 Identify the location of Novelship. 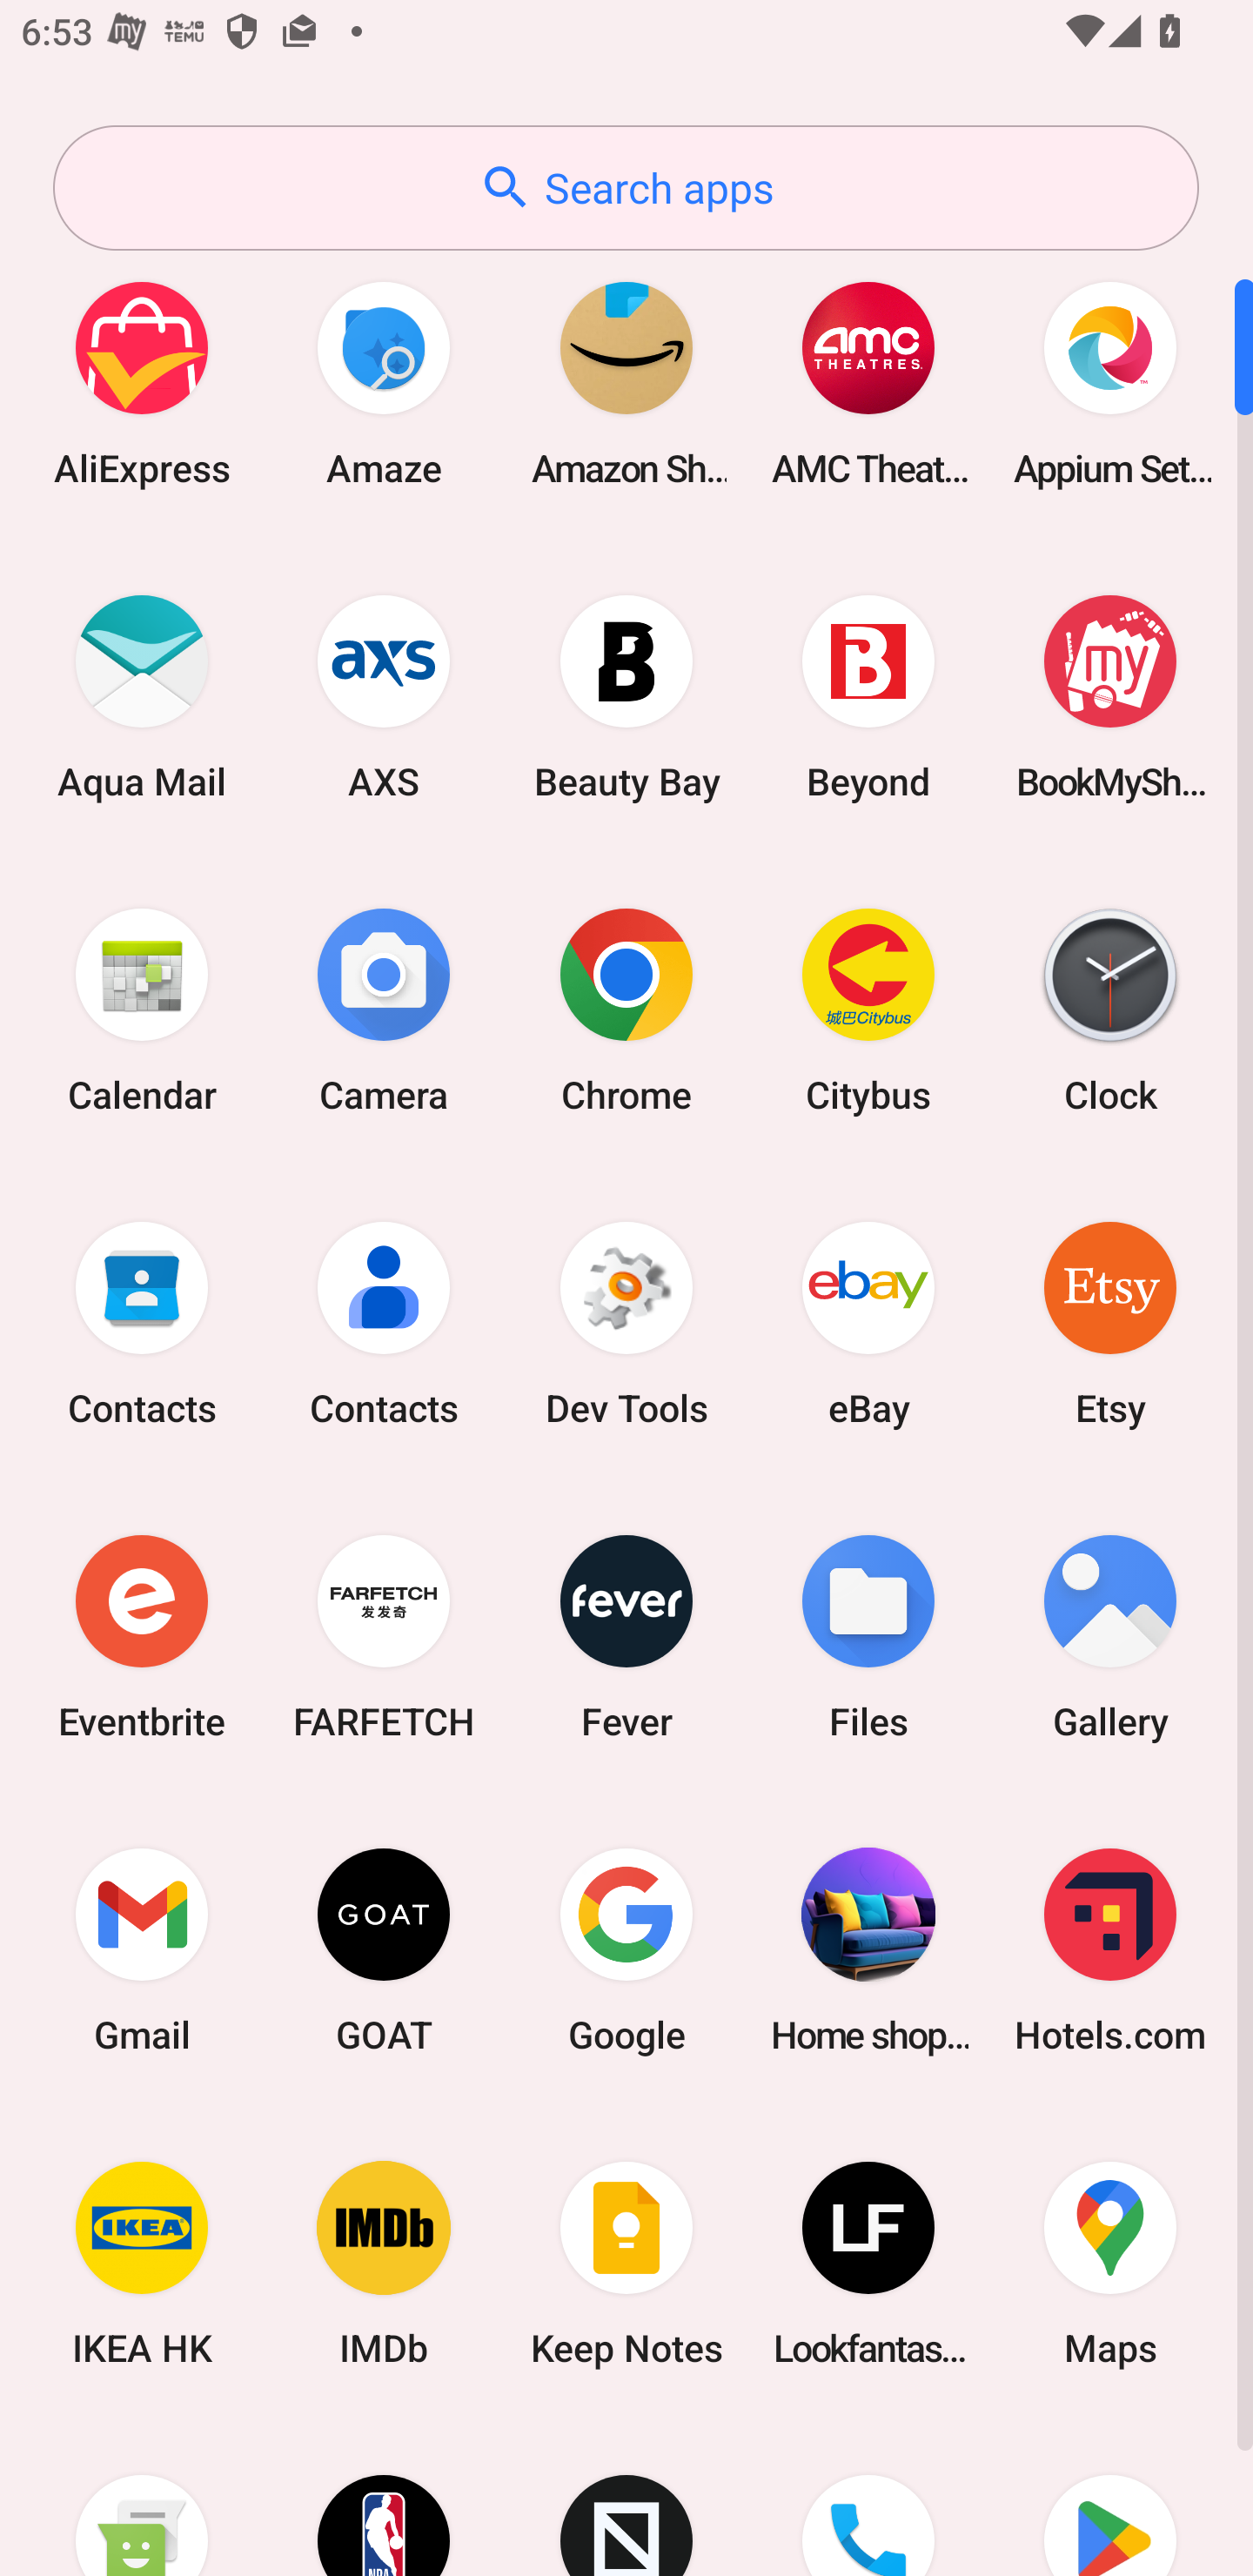
(626, 2499).